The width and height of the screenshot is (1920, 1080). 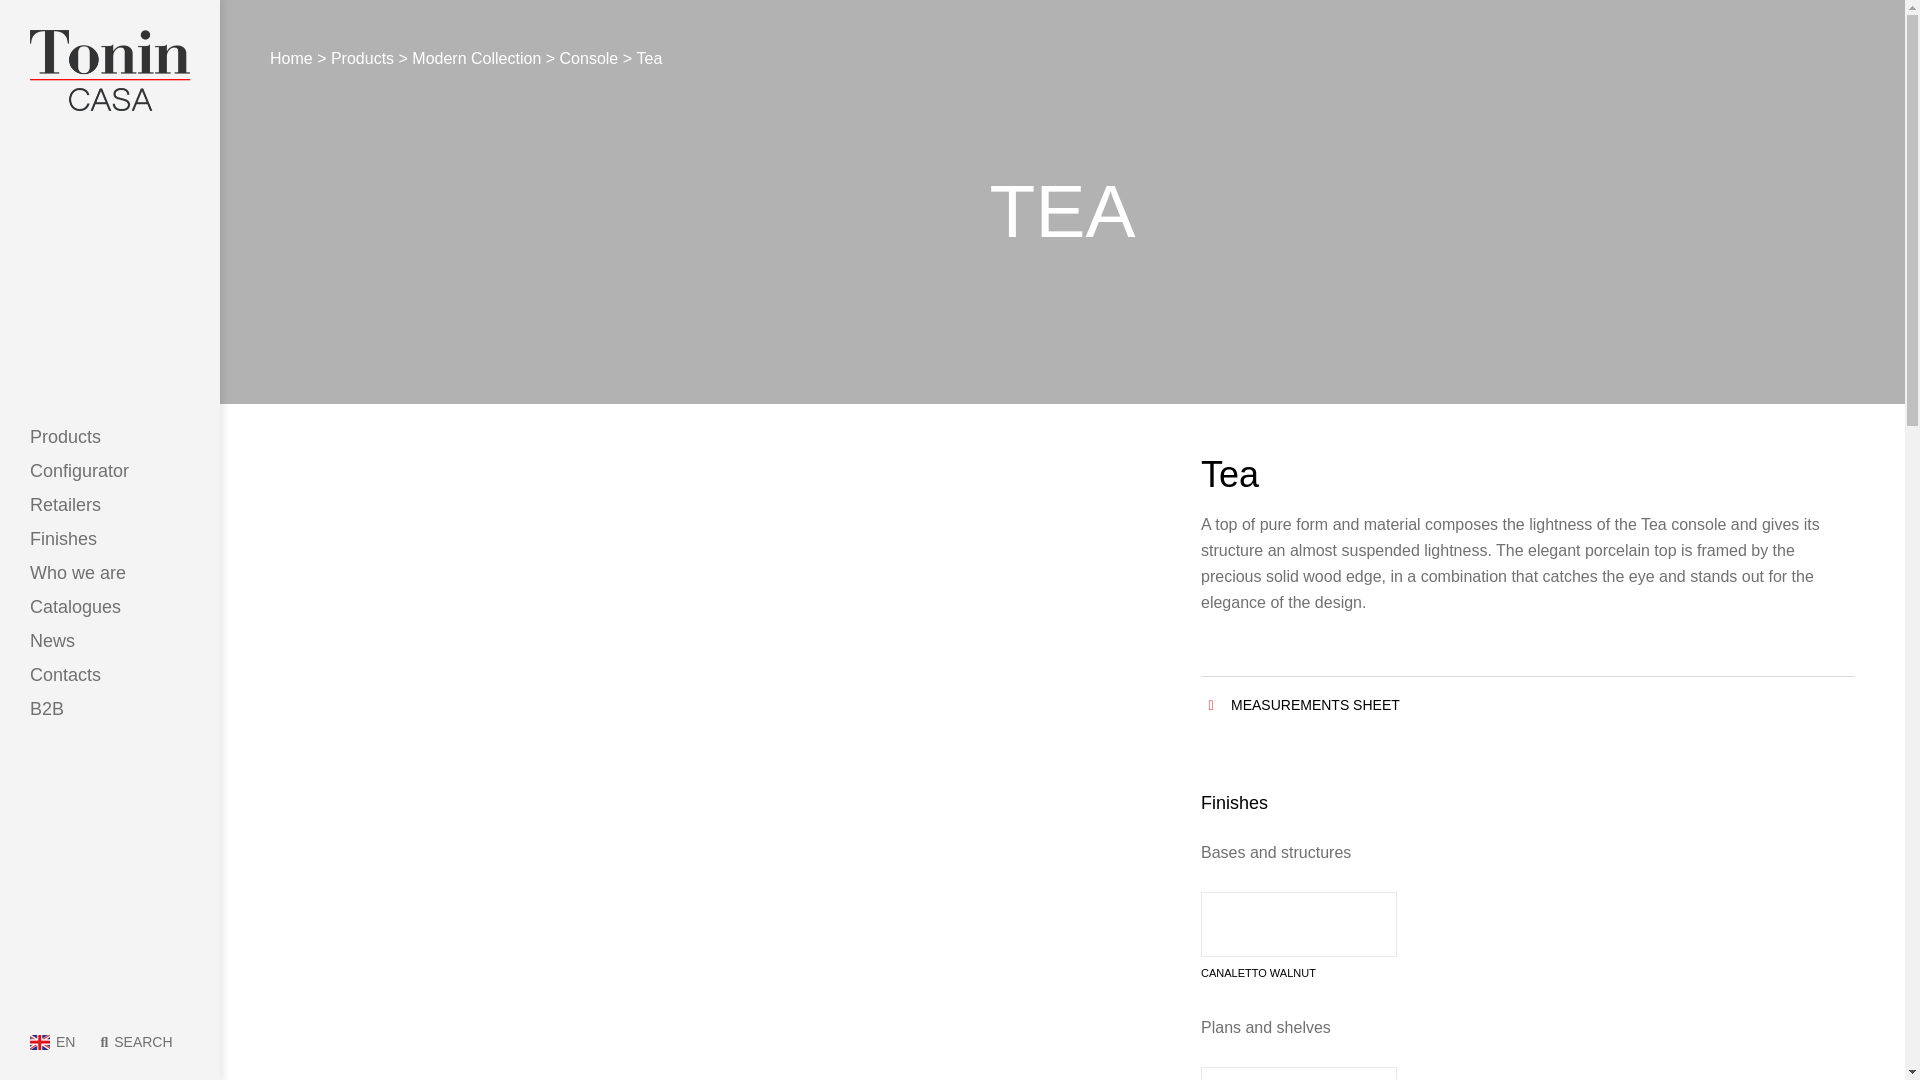 What do you see at coordinates (110, 606) in the screenshot?
I see `Catalogues` at bounding box center [110, 606].